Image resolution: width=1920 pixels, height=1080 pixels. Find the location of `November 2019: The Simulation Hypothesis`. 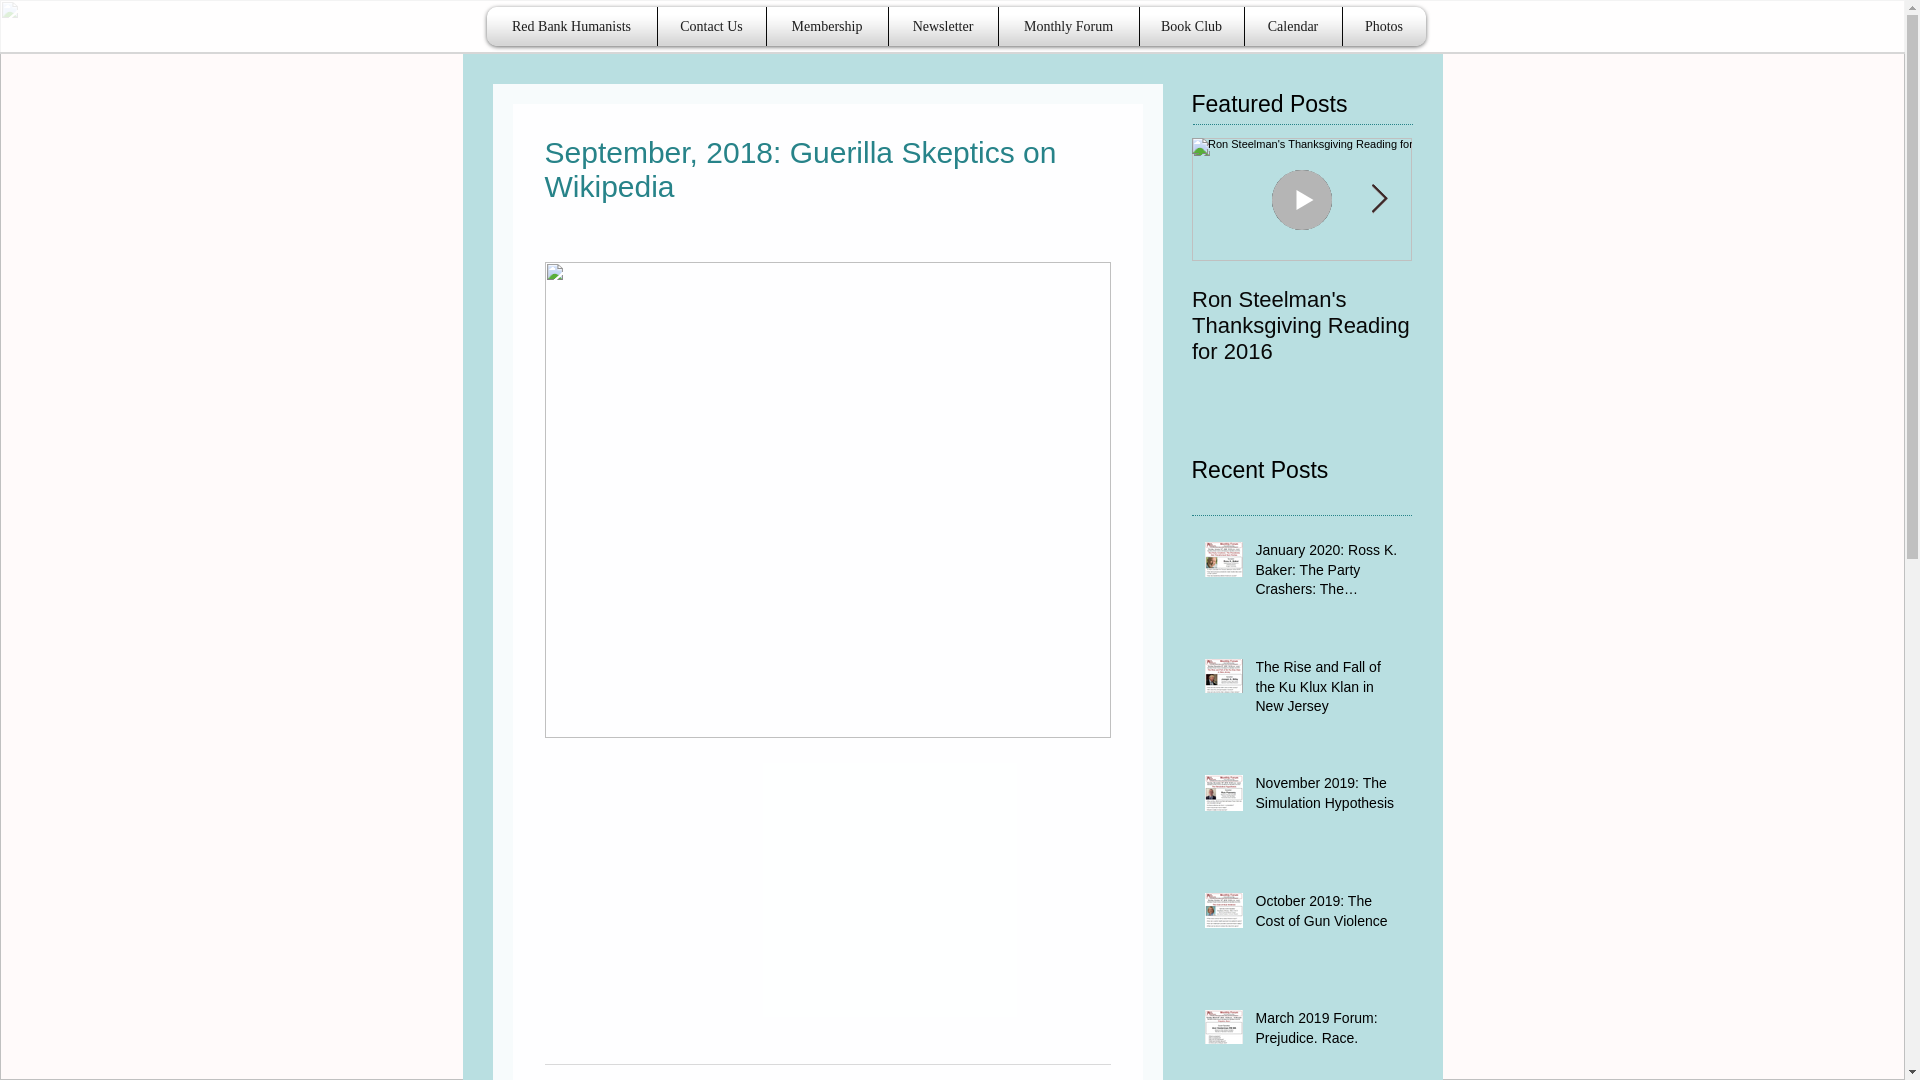

November 2019: The Simulation Hypothesis is located at coordinates (1327, 797).